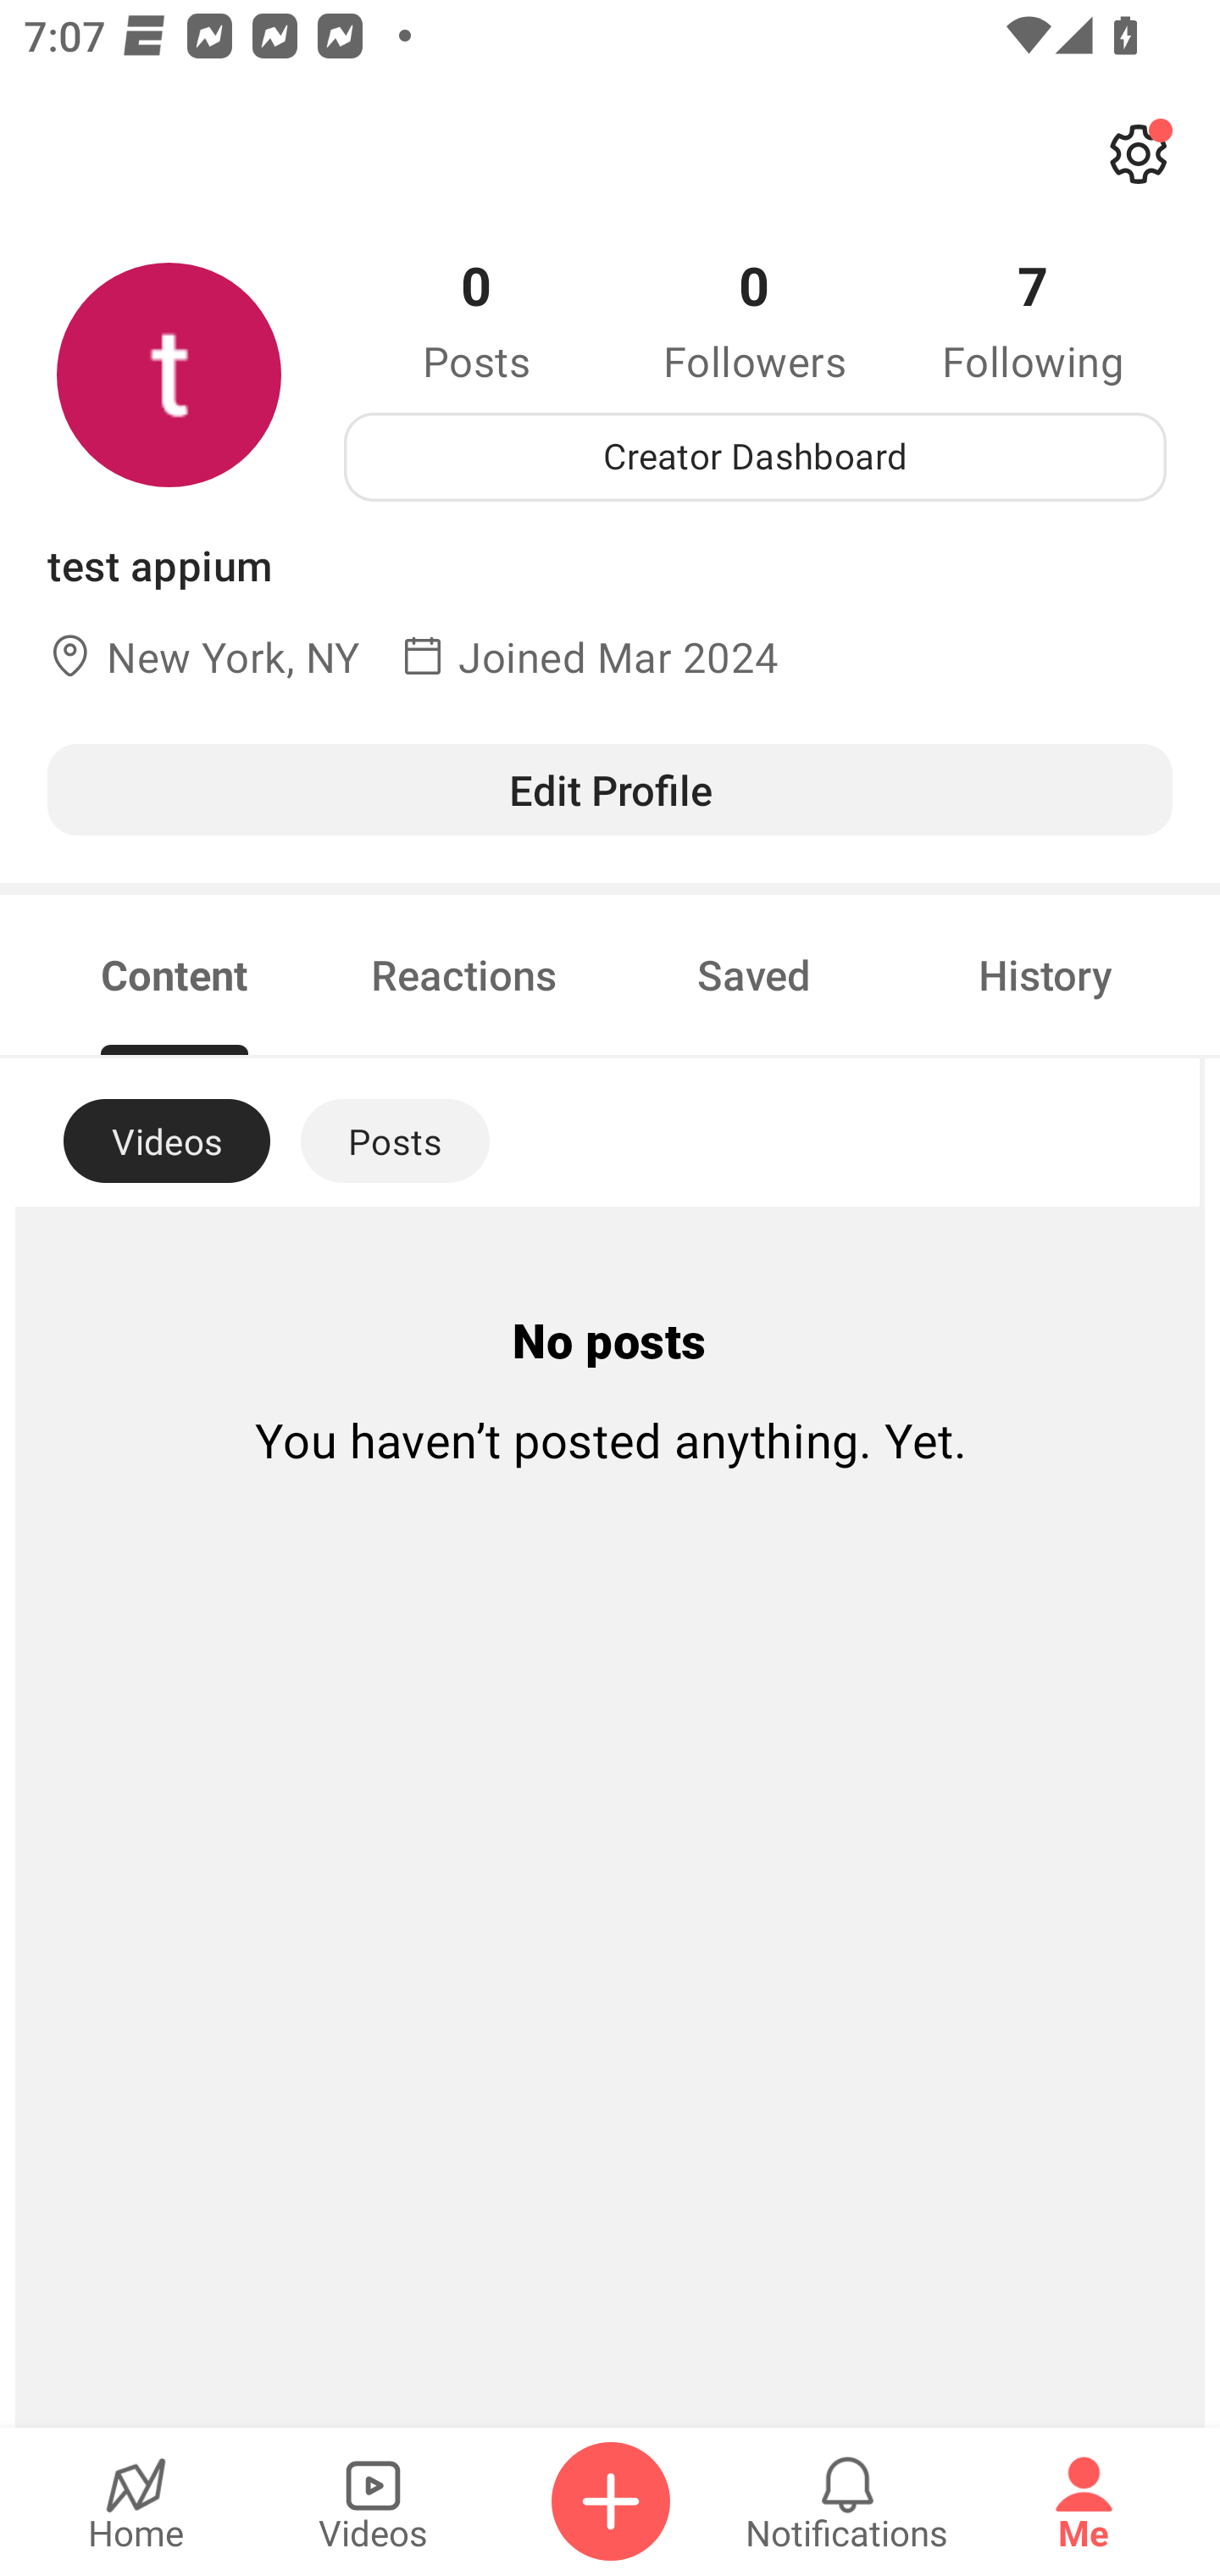 This screenshot has height=2576, width=1220. I want to click on Notifications, so click(847, 2501).